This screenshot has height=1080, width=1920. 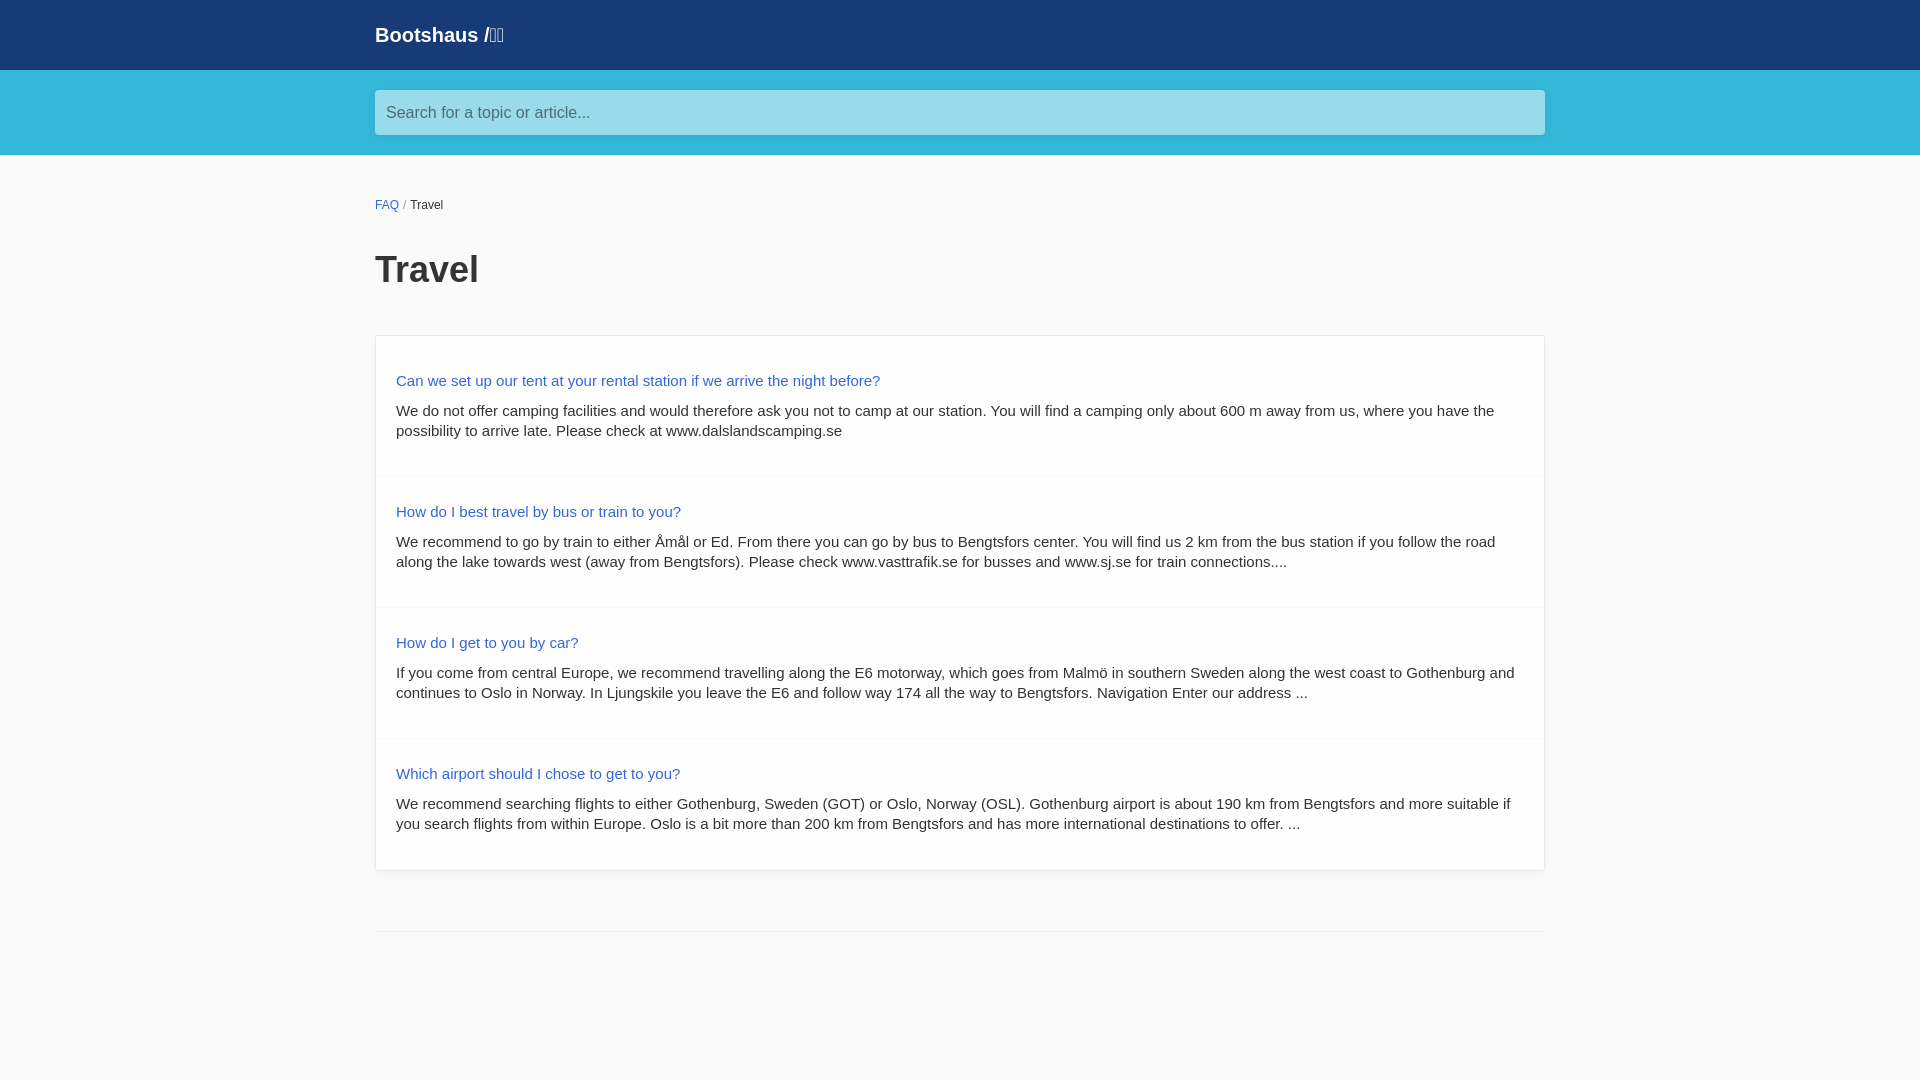 What do you see at coordinates (538, 511) in the screenshot?
I see `How do I best travel by bus or train to you?` at bounding box center [538, 511].